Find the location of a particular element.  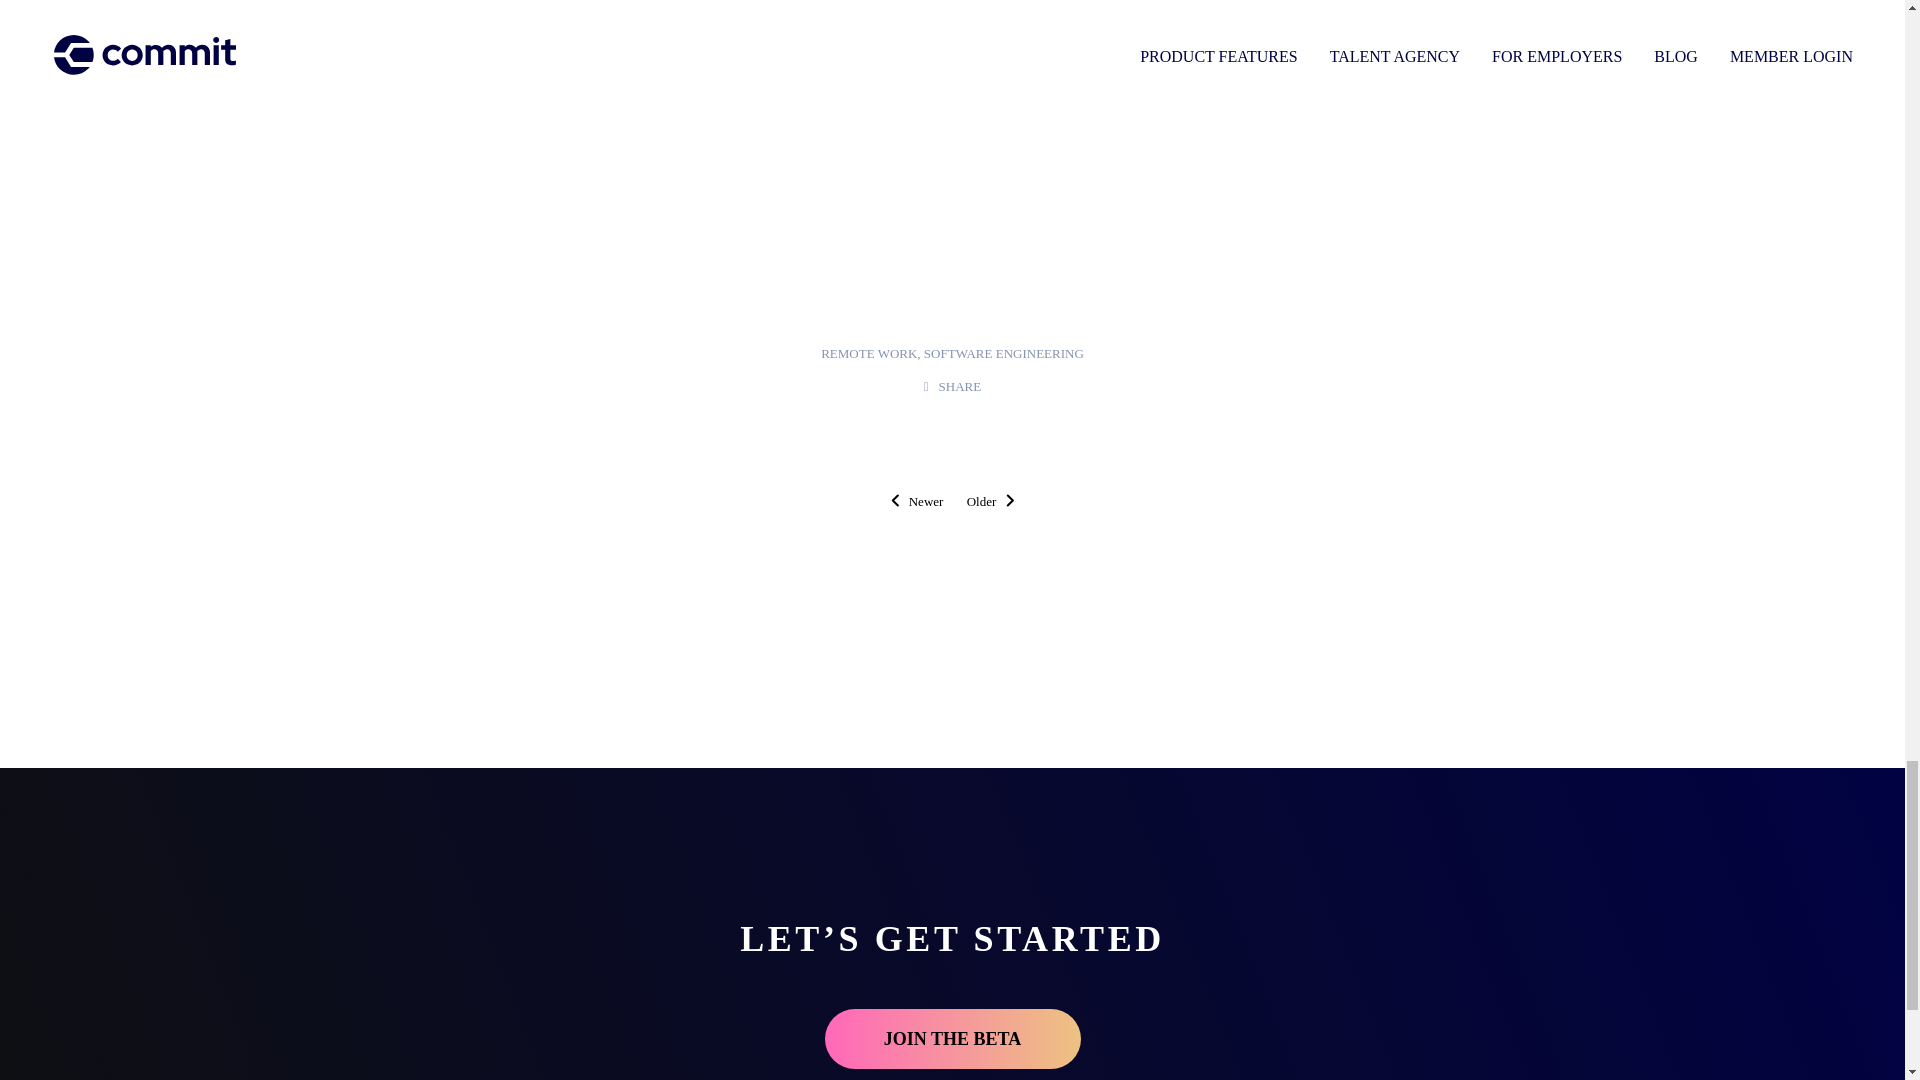

REMOTE WORK is located at coordinates (869, 352).